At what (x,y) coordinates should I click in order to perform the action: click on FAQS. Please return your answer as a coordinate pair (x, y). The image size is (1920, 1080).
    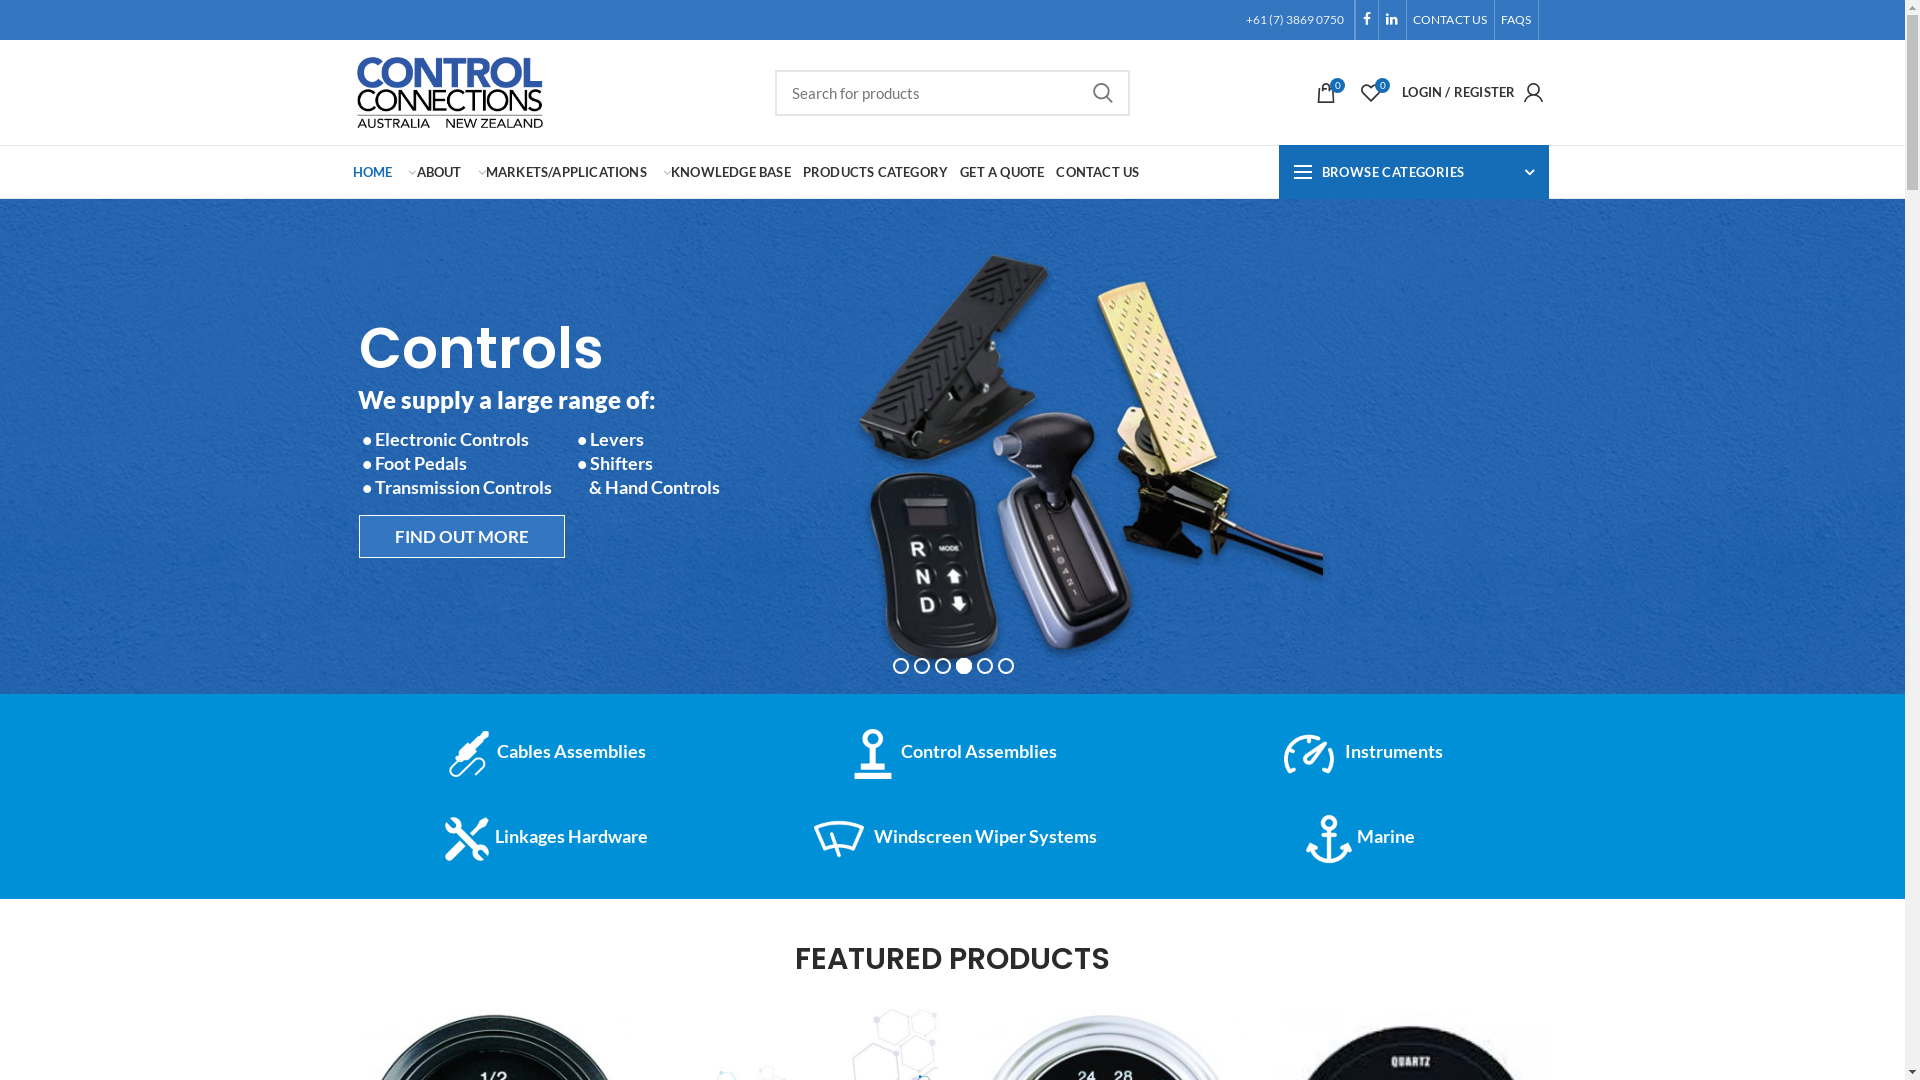
    Looking at the image, I should click on (1516, 20).